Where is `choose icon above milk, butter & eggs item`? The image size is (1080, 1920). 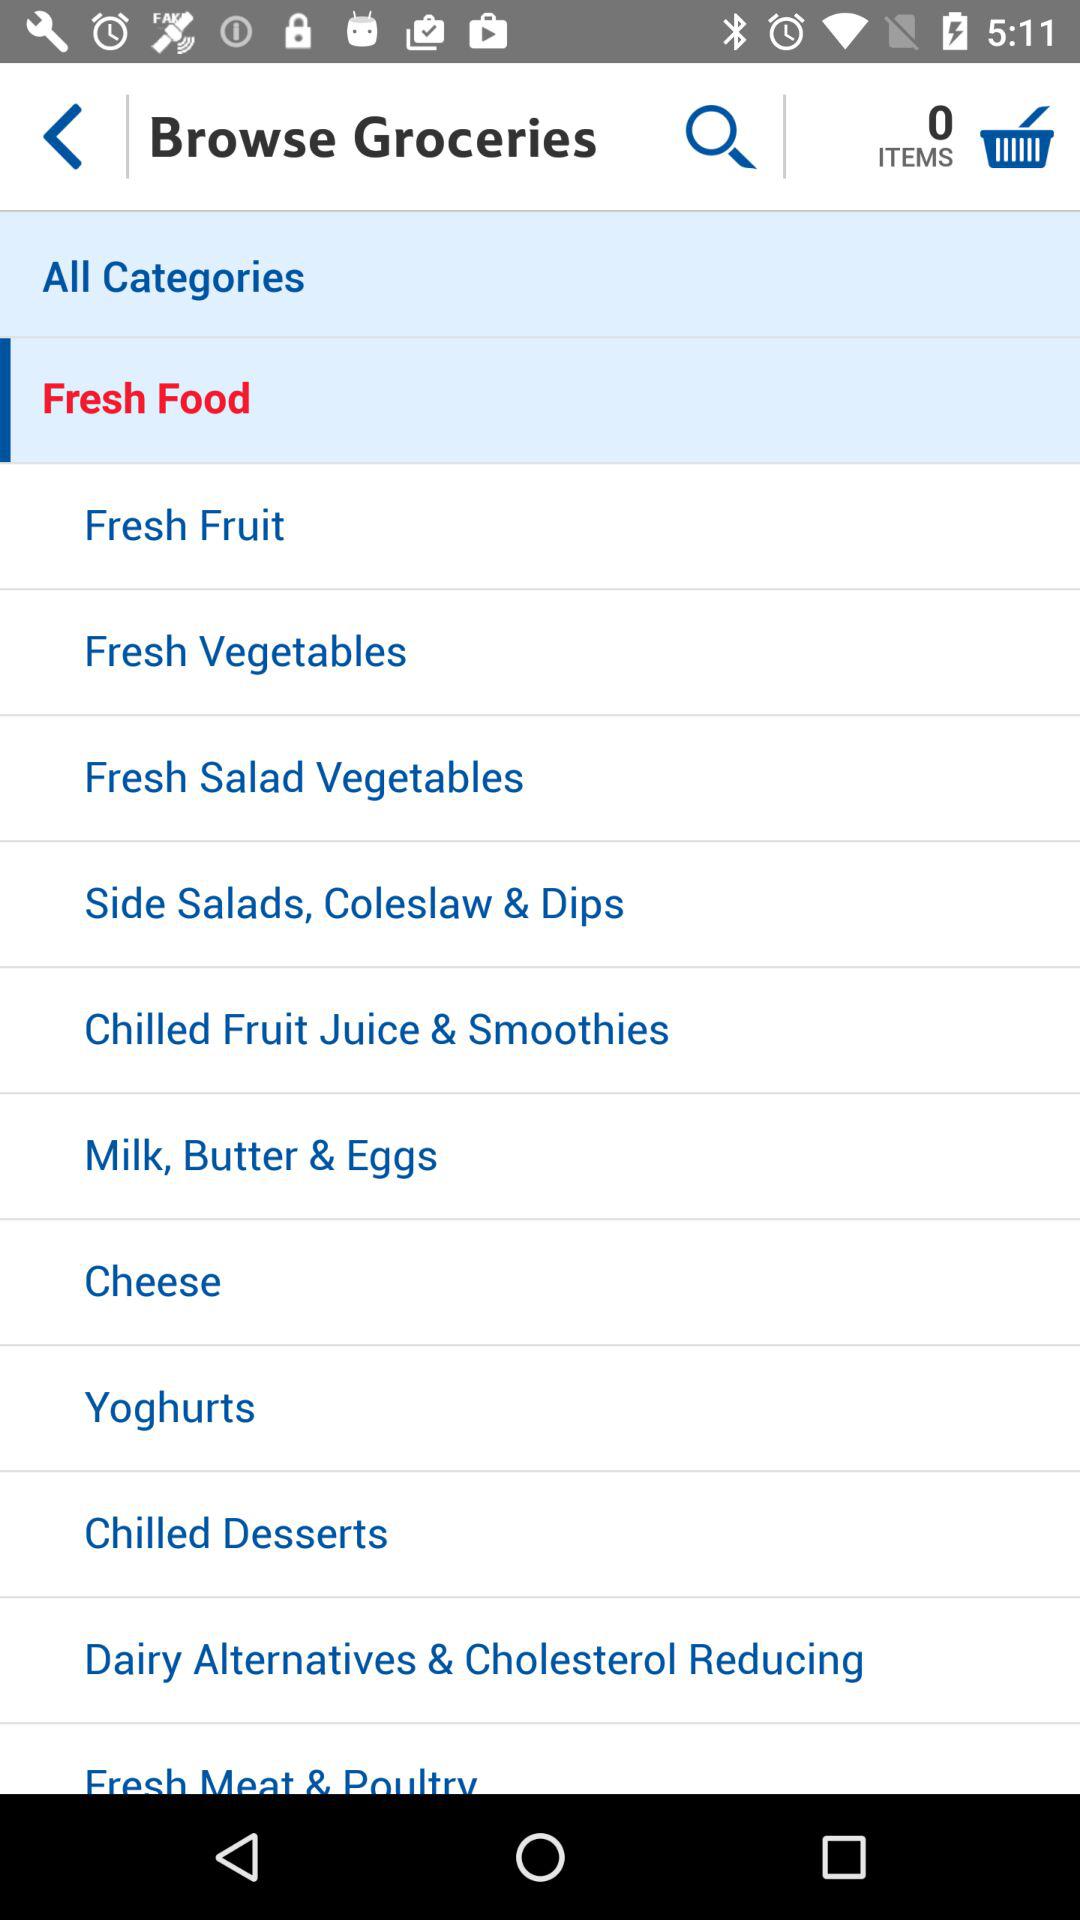
choose icon above milk, butter & eggs item is located at coordinates (540, 1031).